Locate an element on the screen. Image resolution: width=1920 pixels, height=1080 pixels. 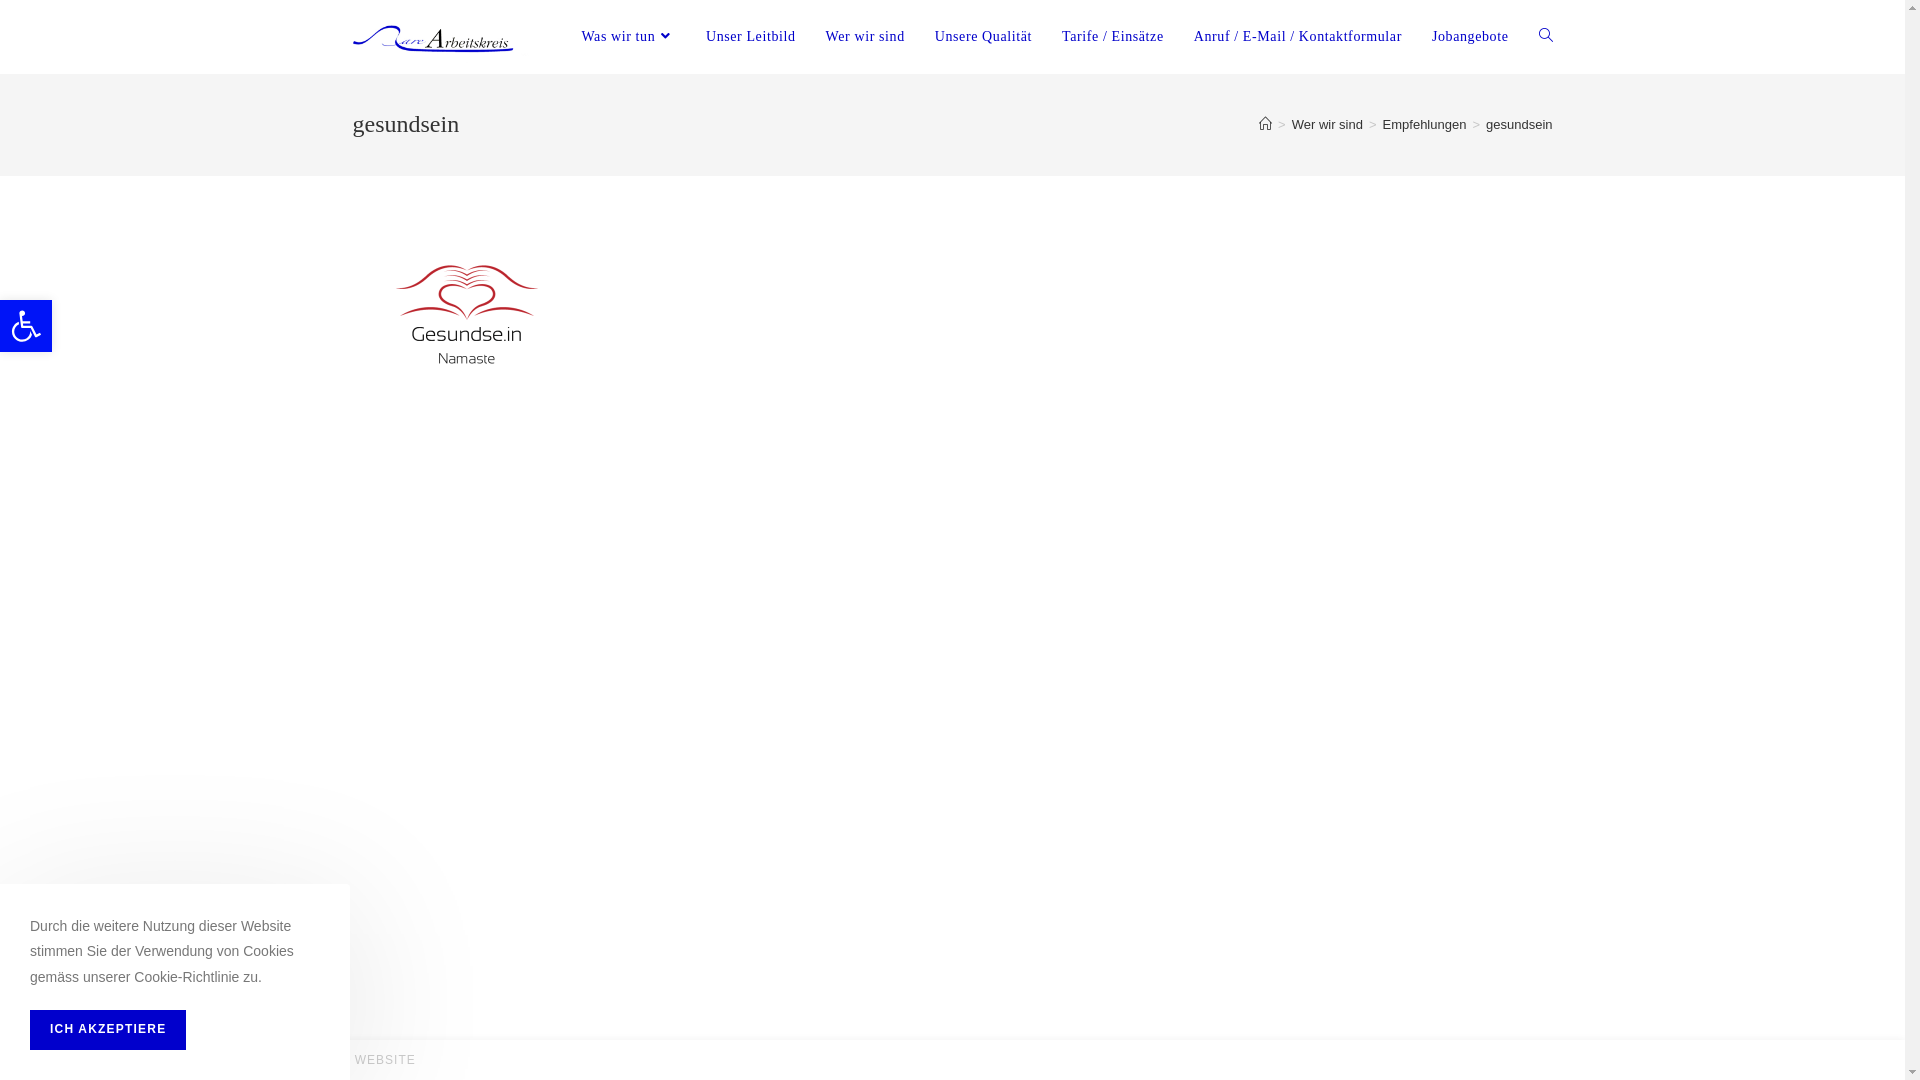
Empfehlungen is located at coordinates (1425, 124).